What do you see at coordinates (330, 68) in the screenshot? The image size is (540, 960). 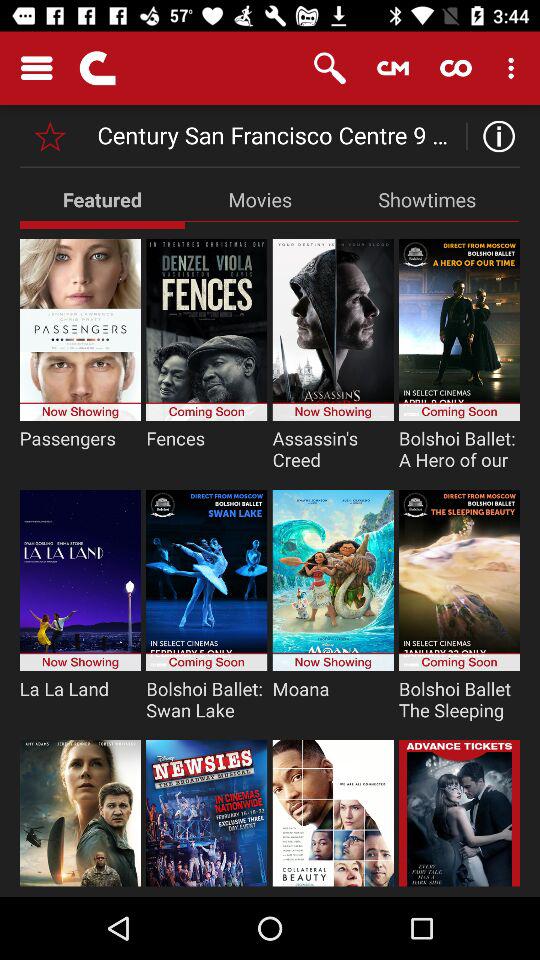 I see `open the item above century san francisco` at bounding box center [330, 68].